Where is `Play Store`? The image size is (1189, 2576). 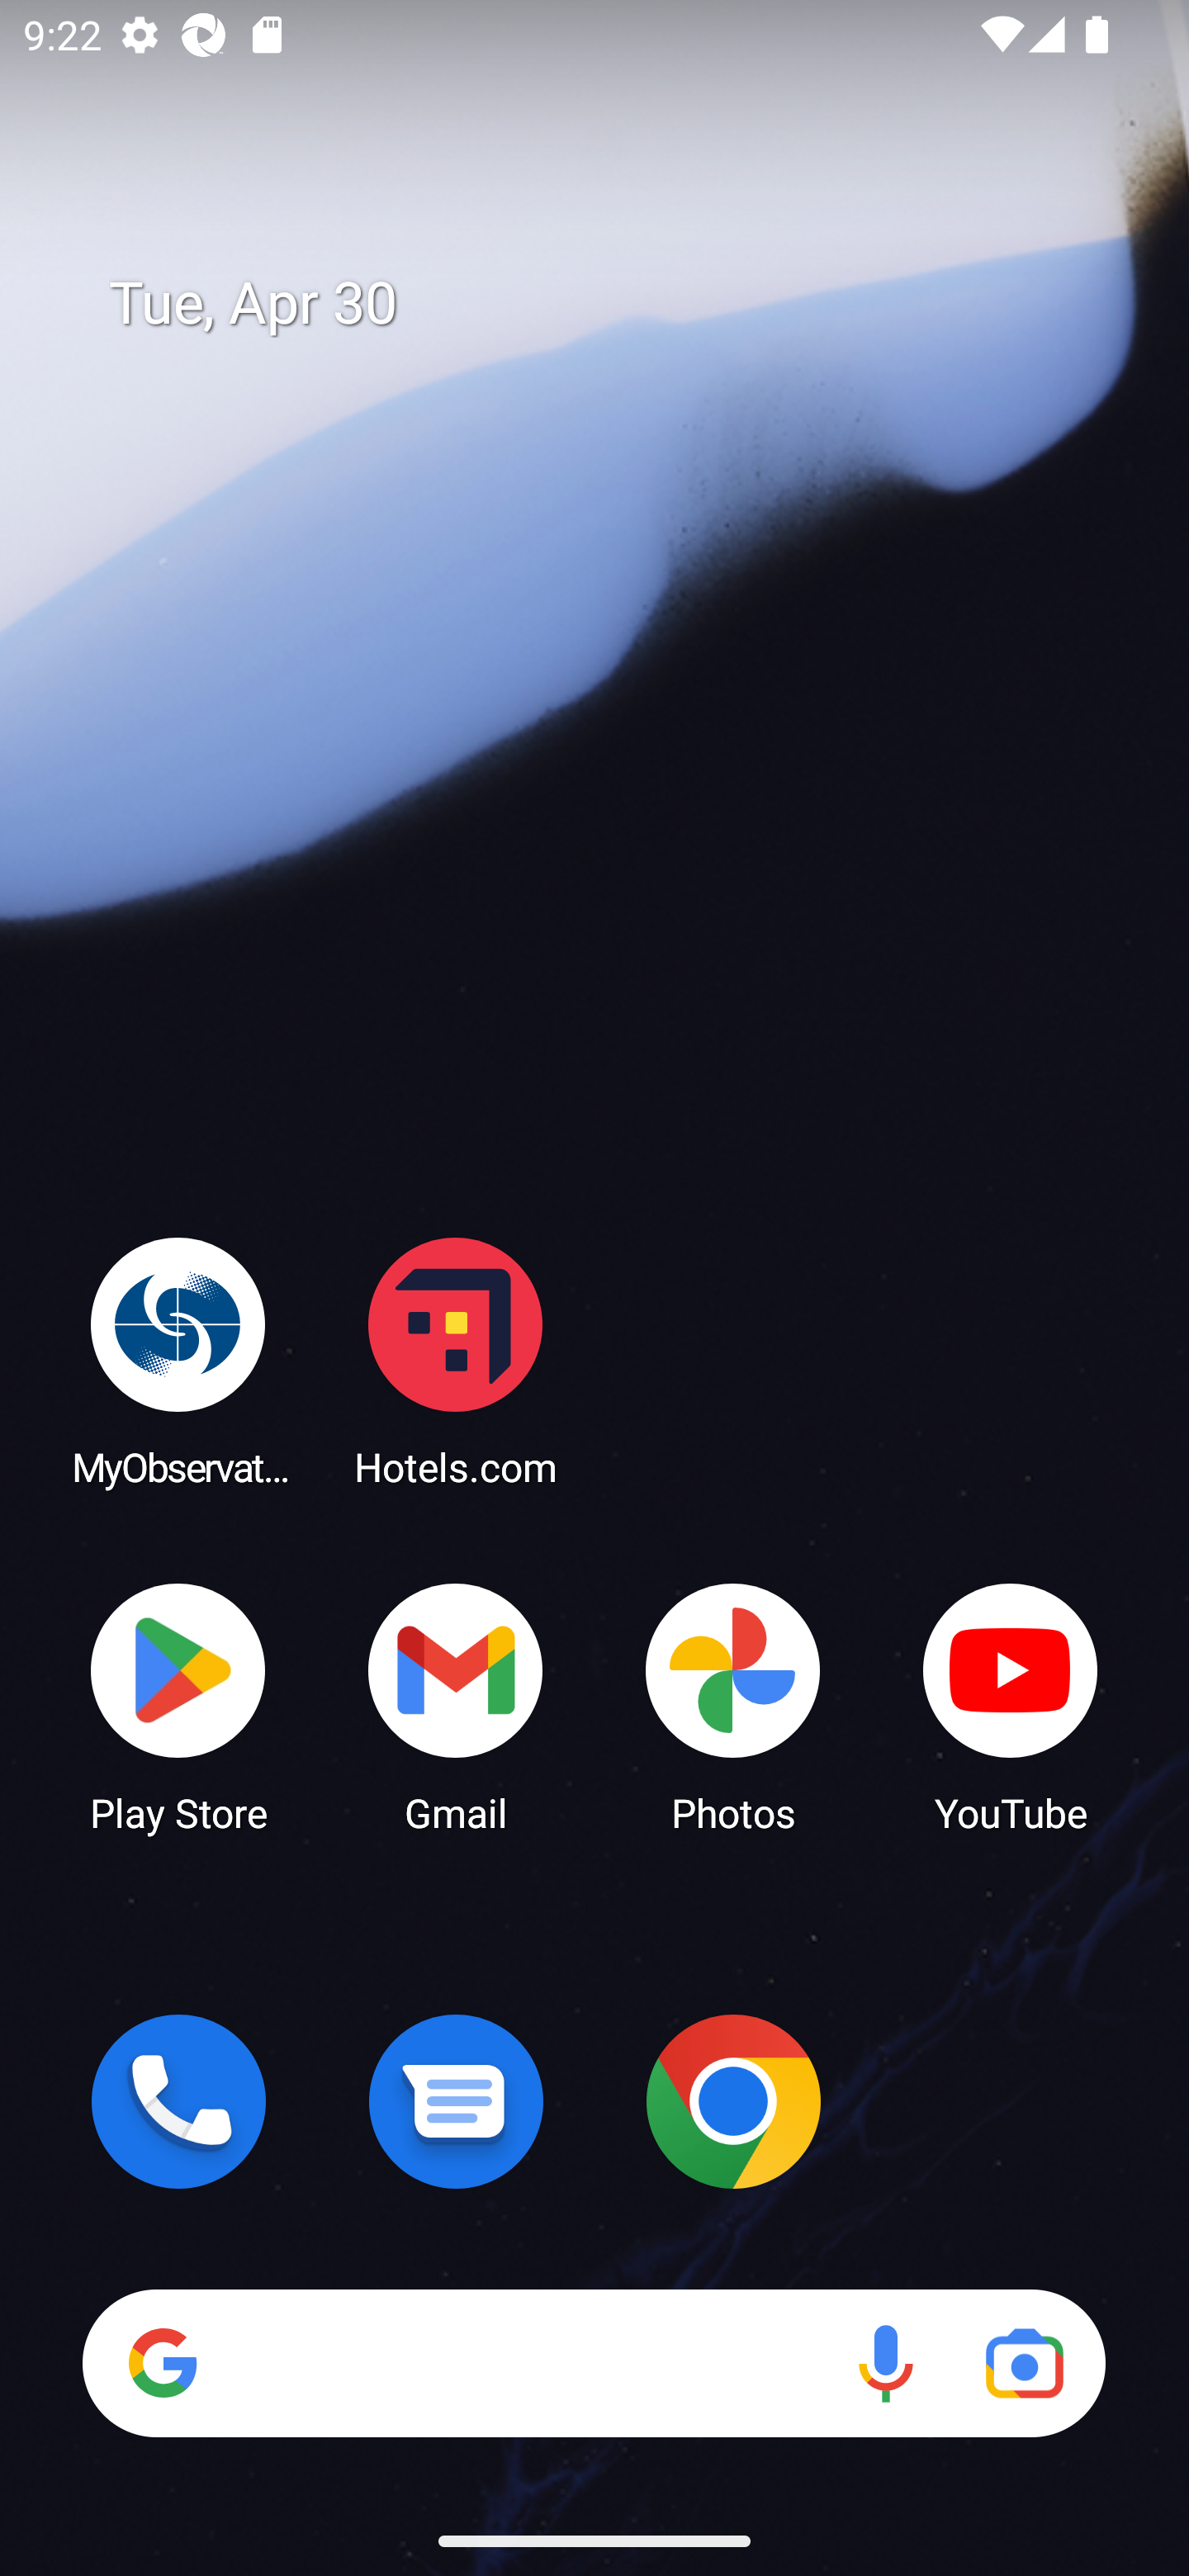
Play Store is located at coordinates (178, 1706).